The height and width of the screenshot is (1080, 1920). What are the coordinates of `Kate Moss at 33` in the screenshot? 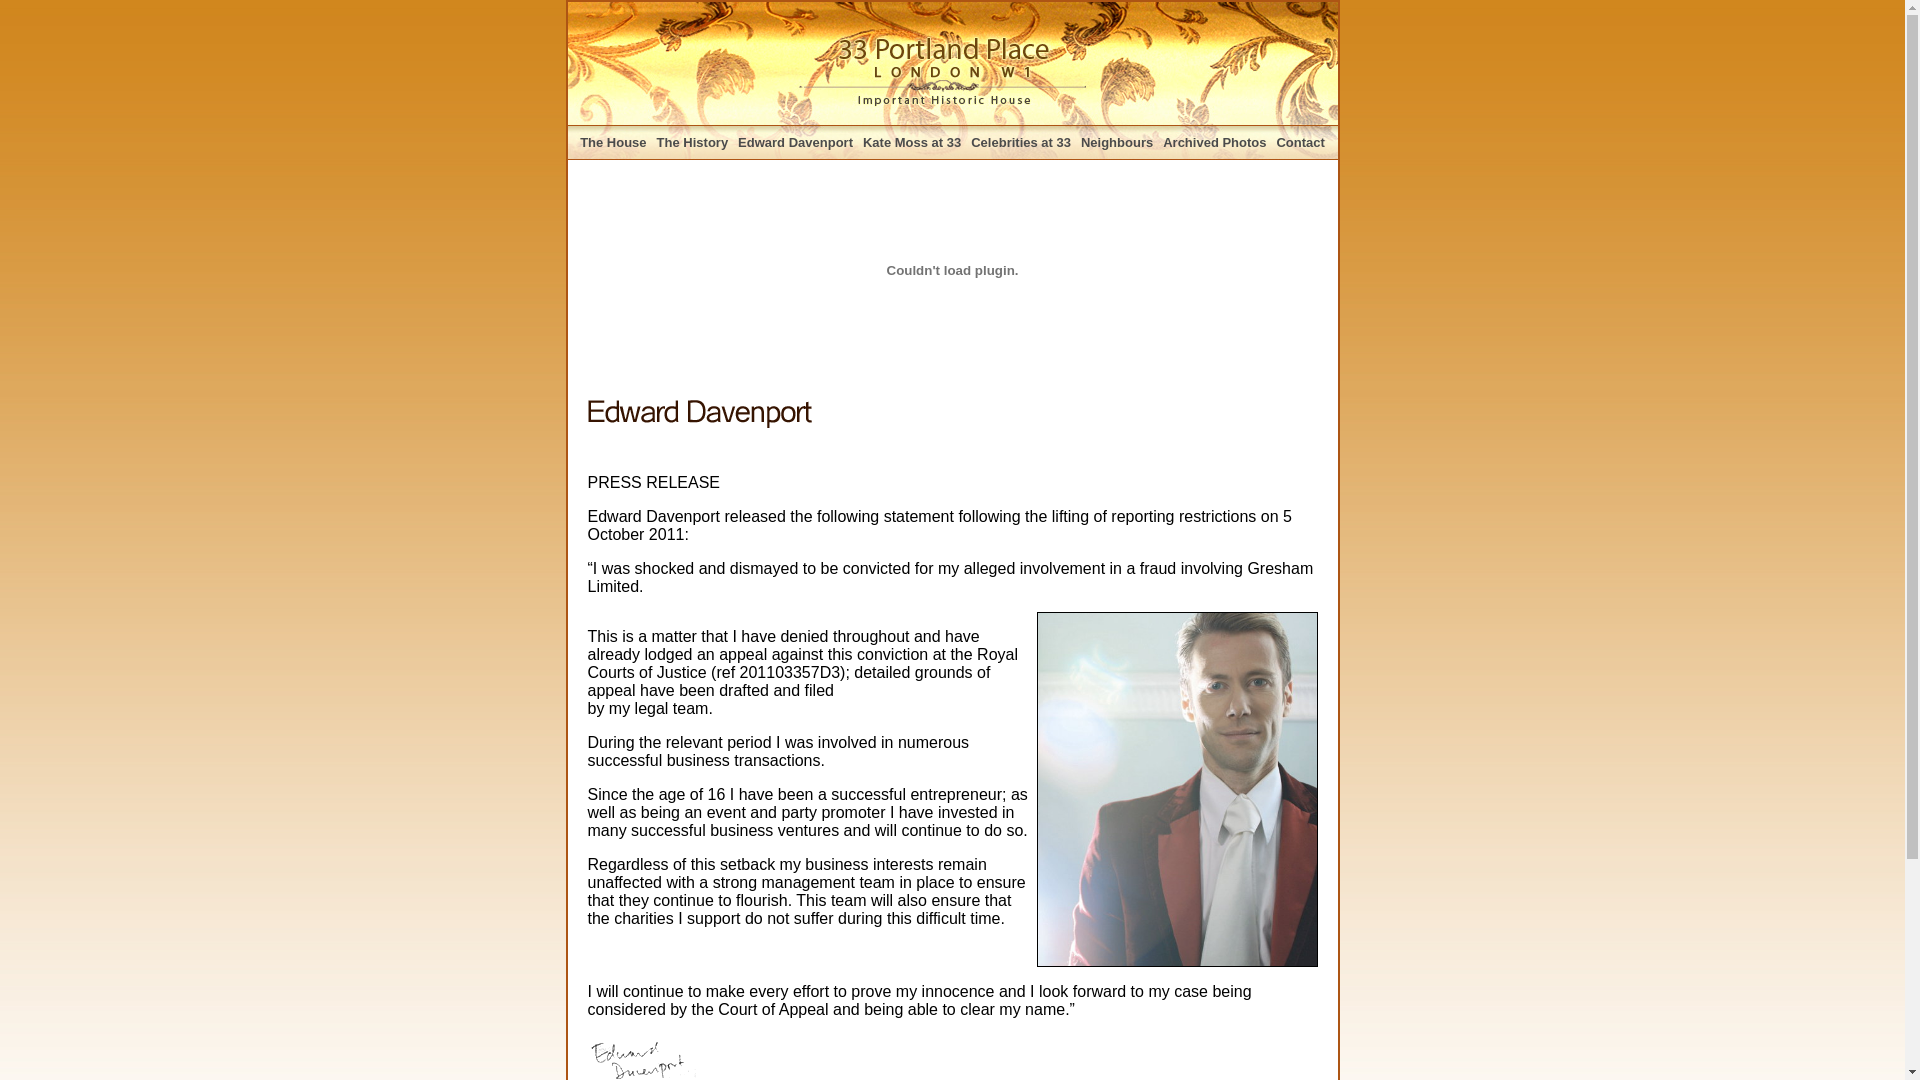 It's located at (912, 142).